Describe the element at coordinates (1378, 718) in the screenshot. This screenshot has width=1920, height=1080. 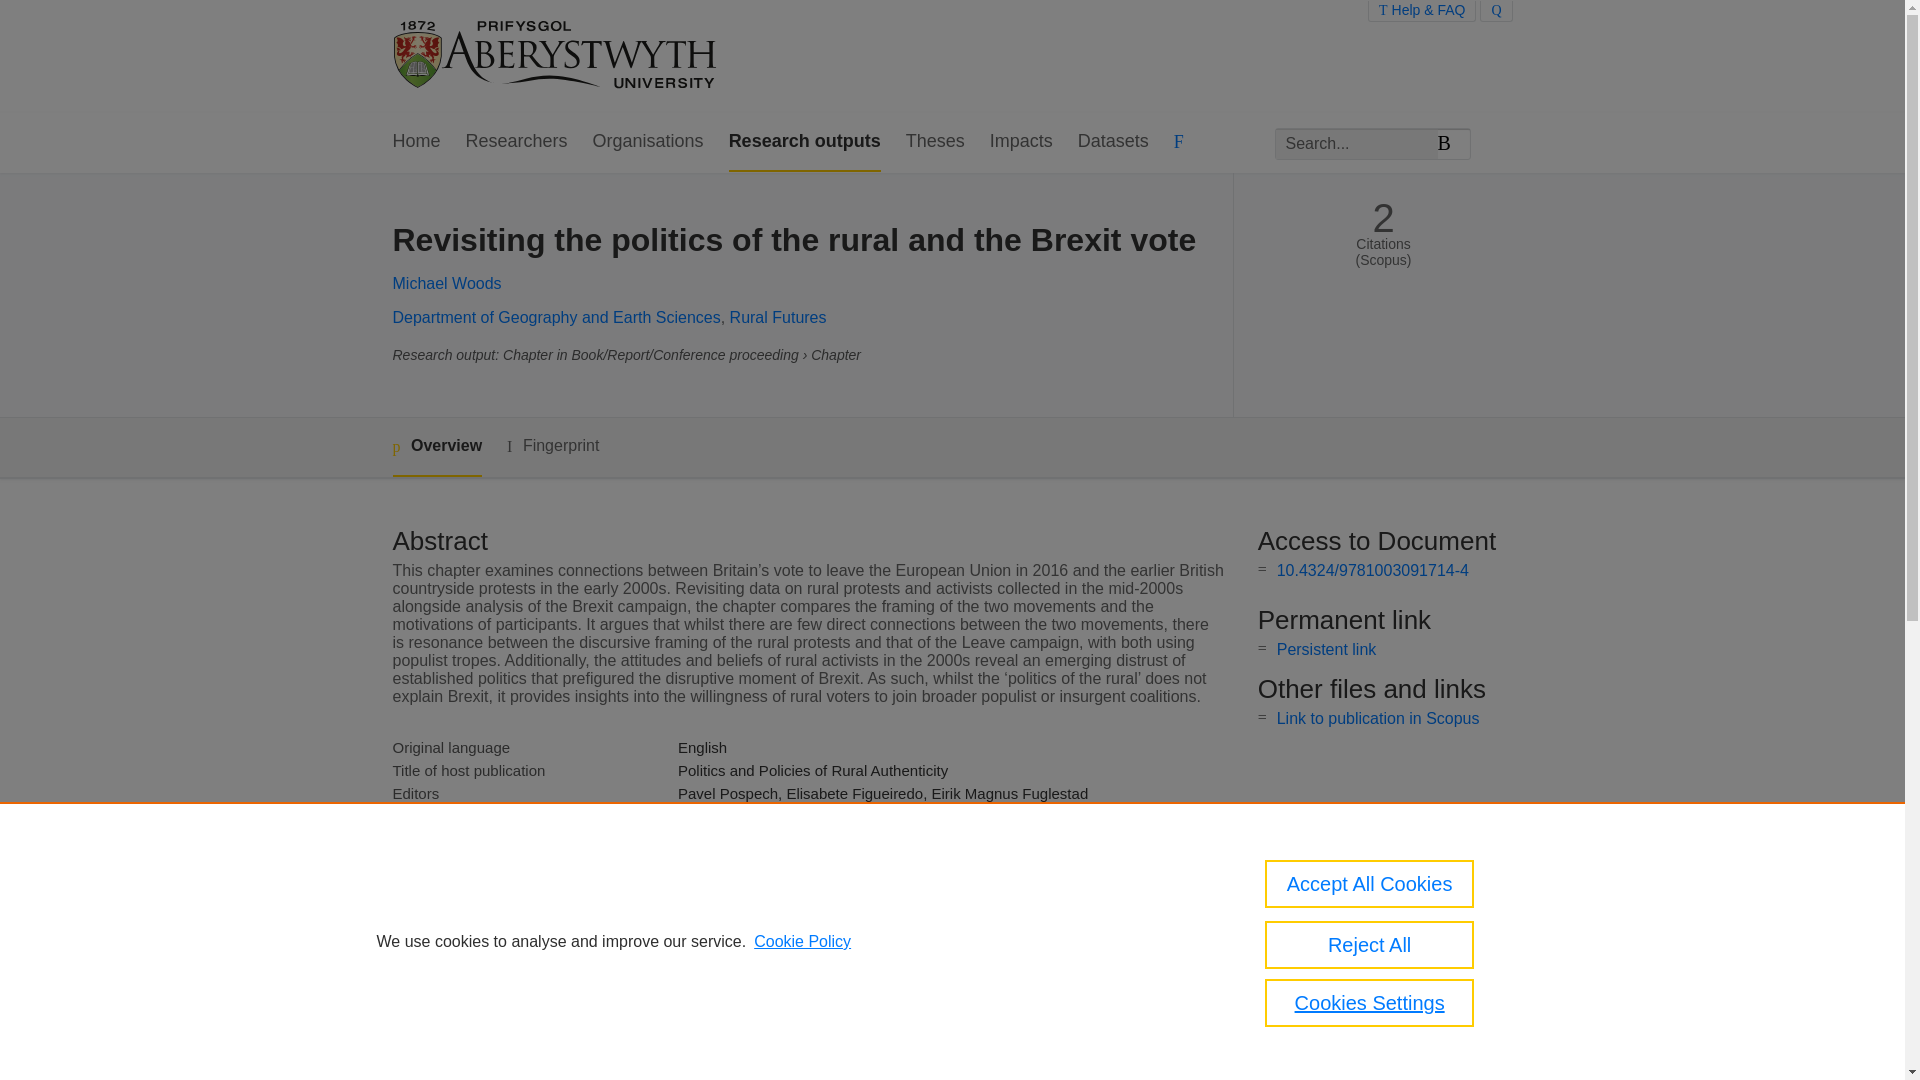
I see `Link to publication in Scopus` at that location.